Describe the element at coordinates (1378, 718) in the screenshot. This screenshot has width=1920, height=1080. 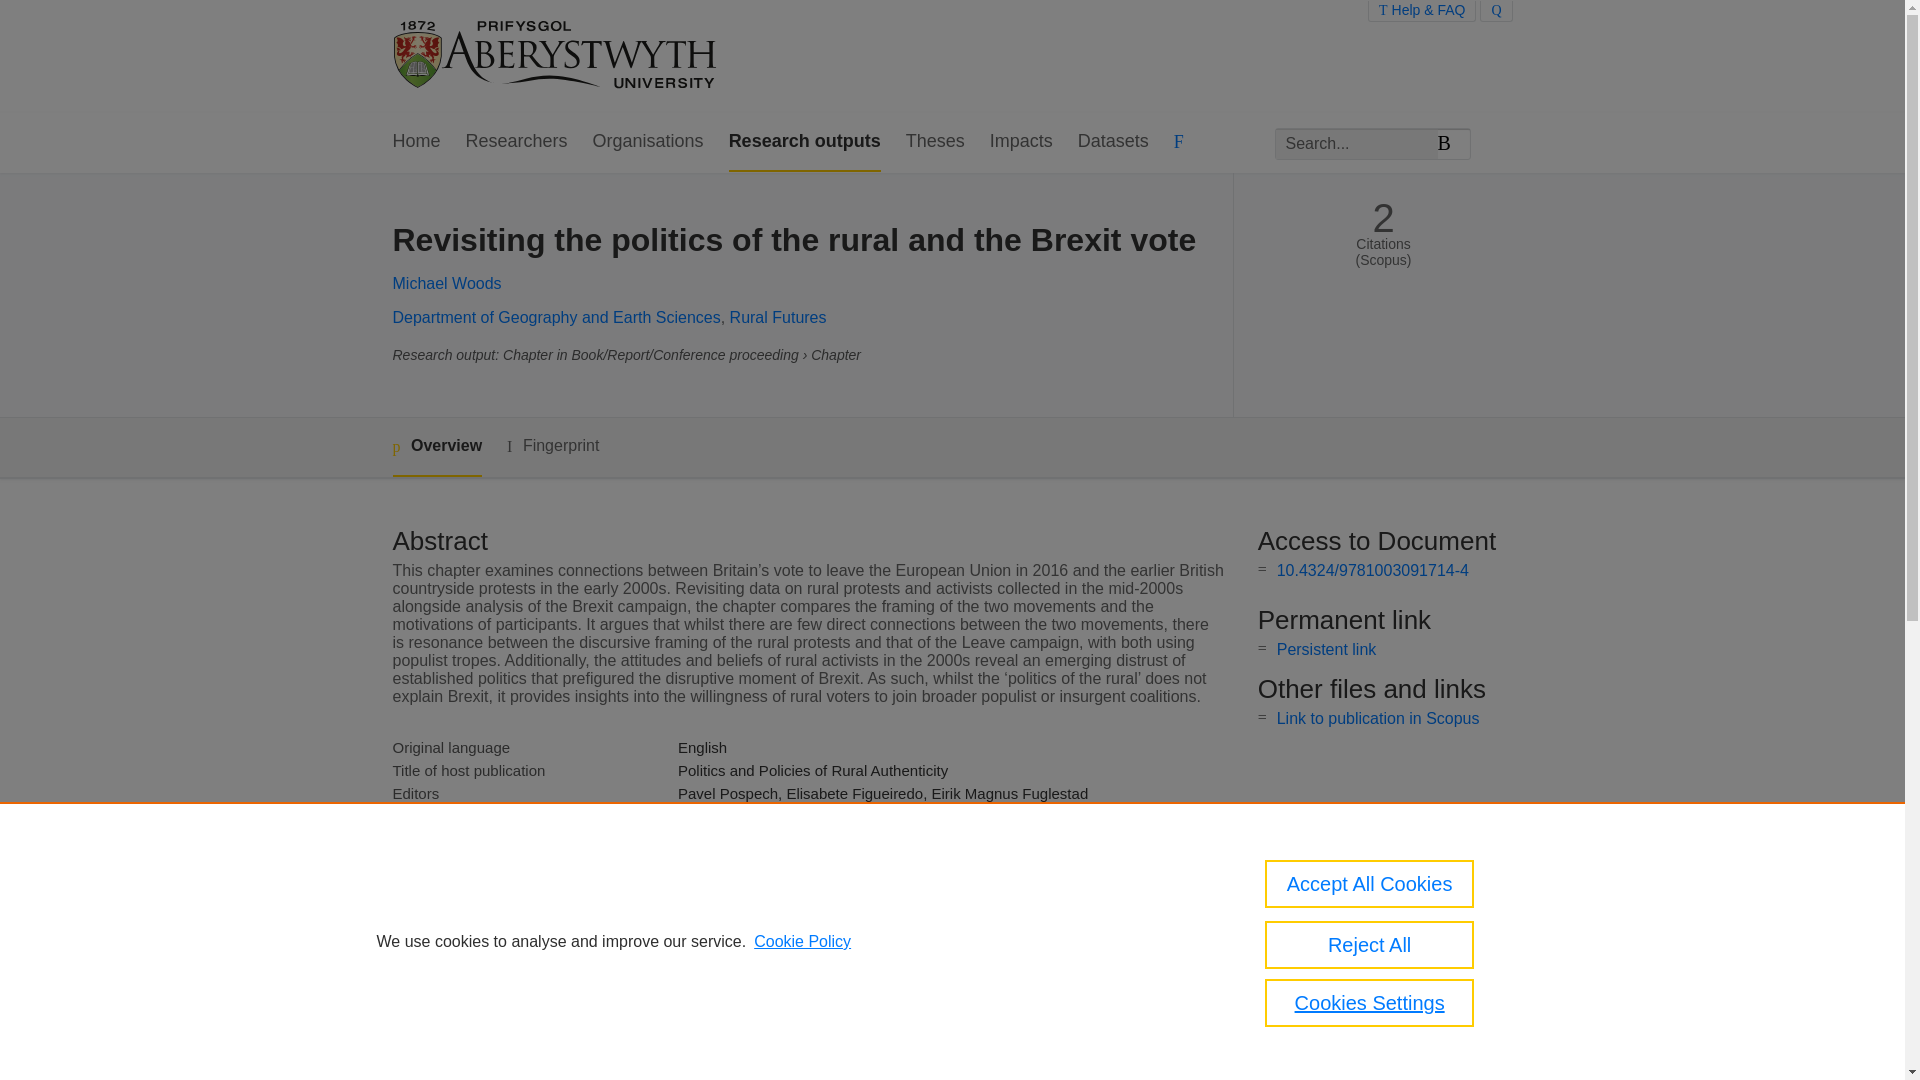
I see `Link to publication in Scopus` at that location.